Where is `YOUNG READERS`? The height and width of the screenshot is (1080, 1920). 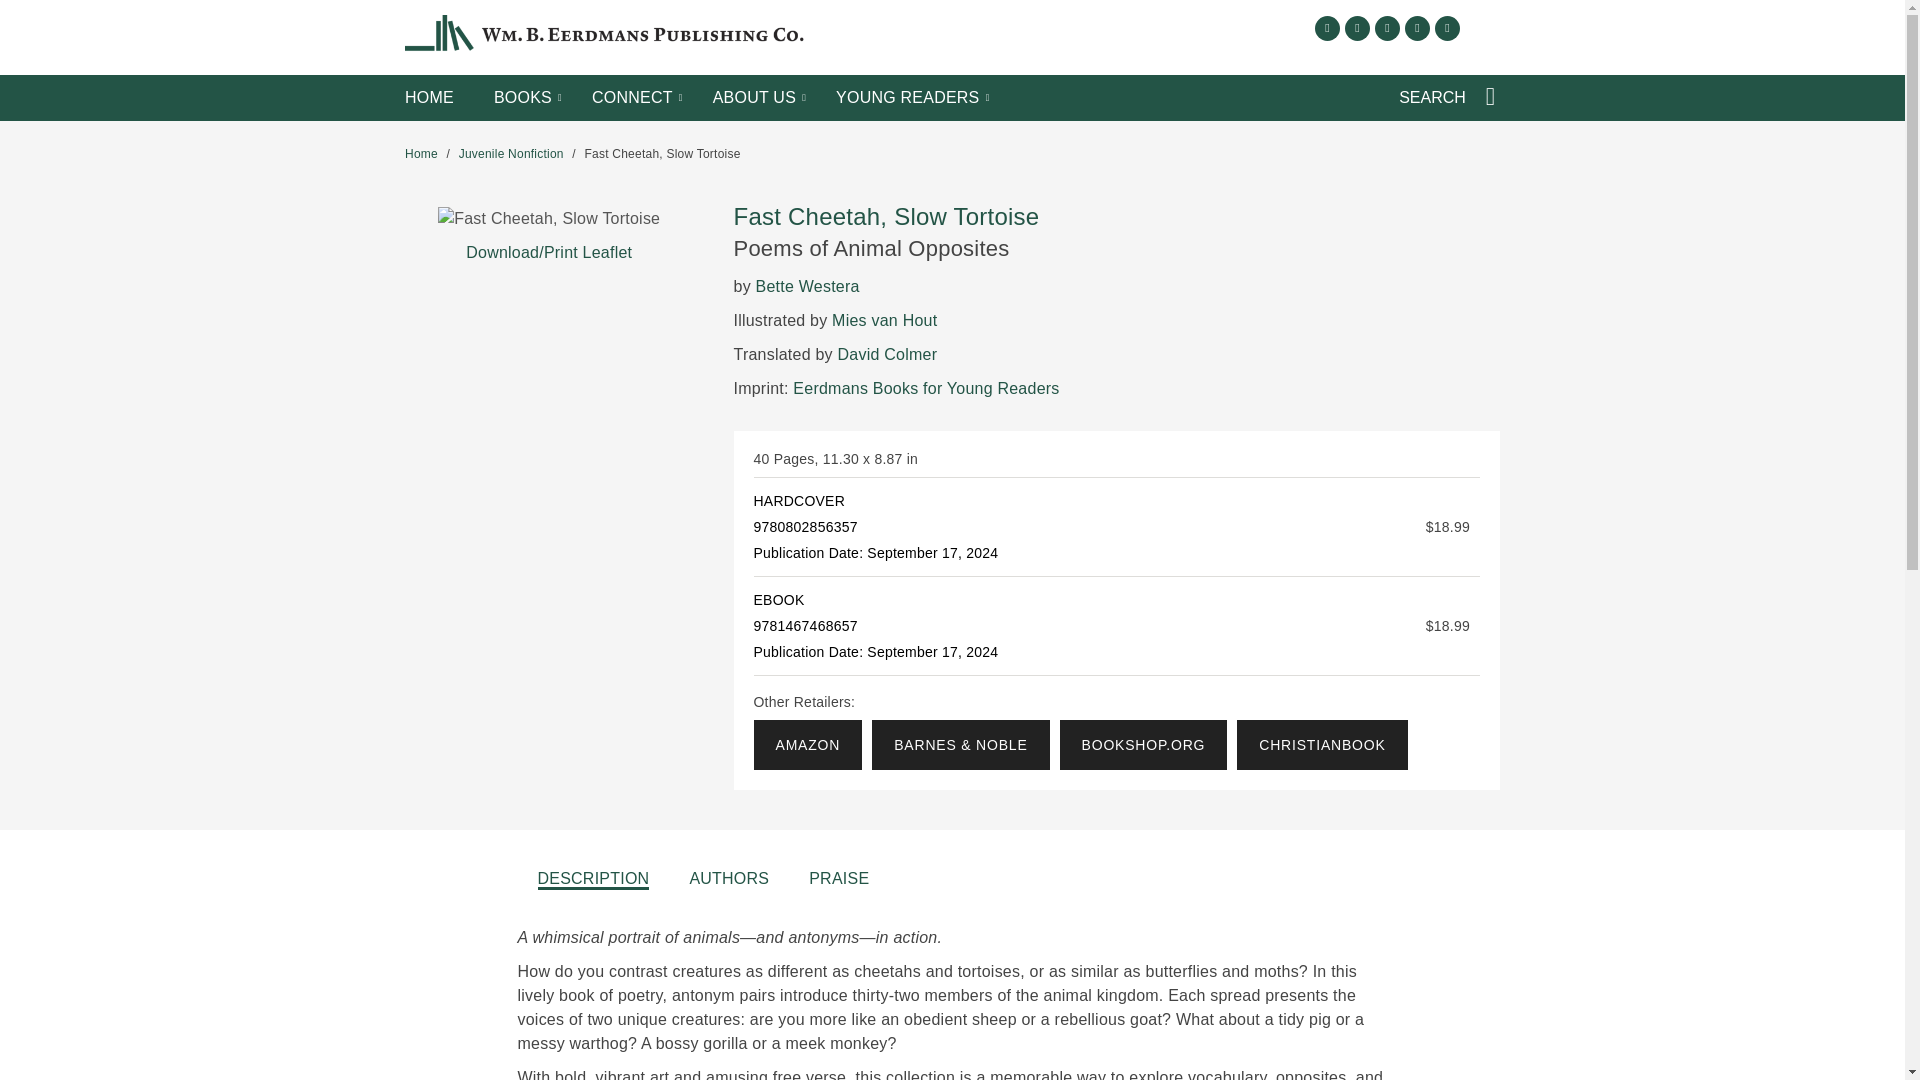
YOUNG READERS is located at coordinates (907, 98).